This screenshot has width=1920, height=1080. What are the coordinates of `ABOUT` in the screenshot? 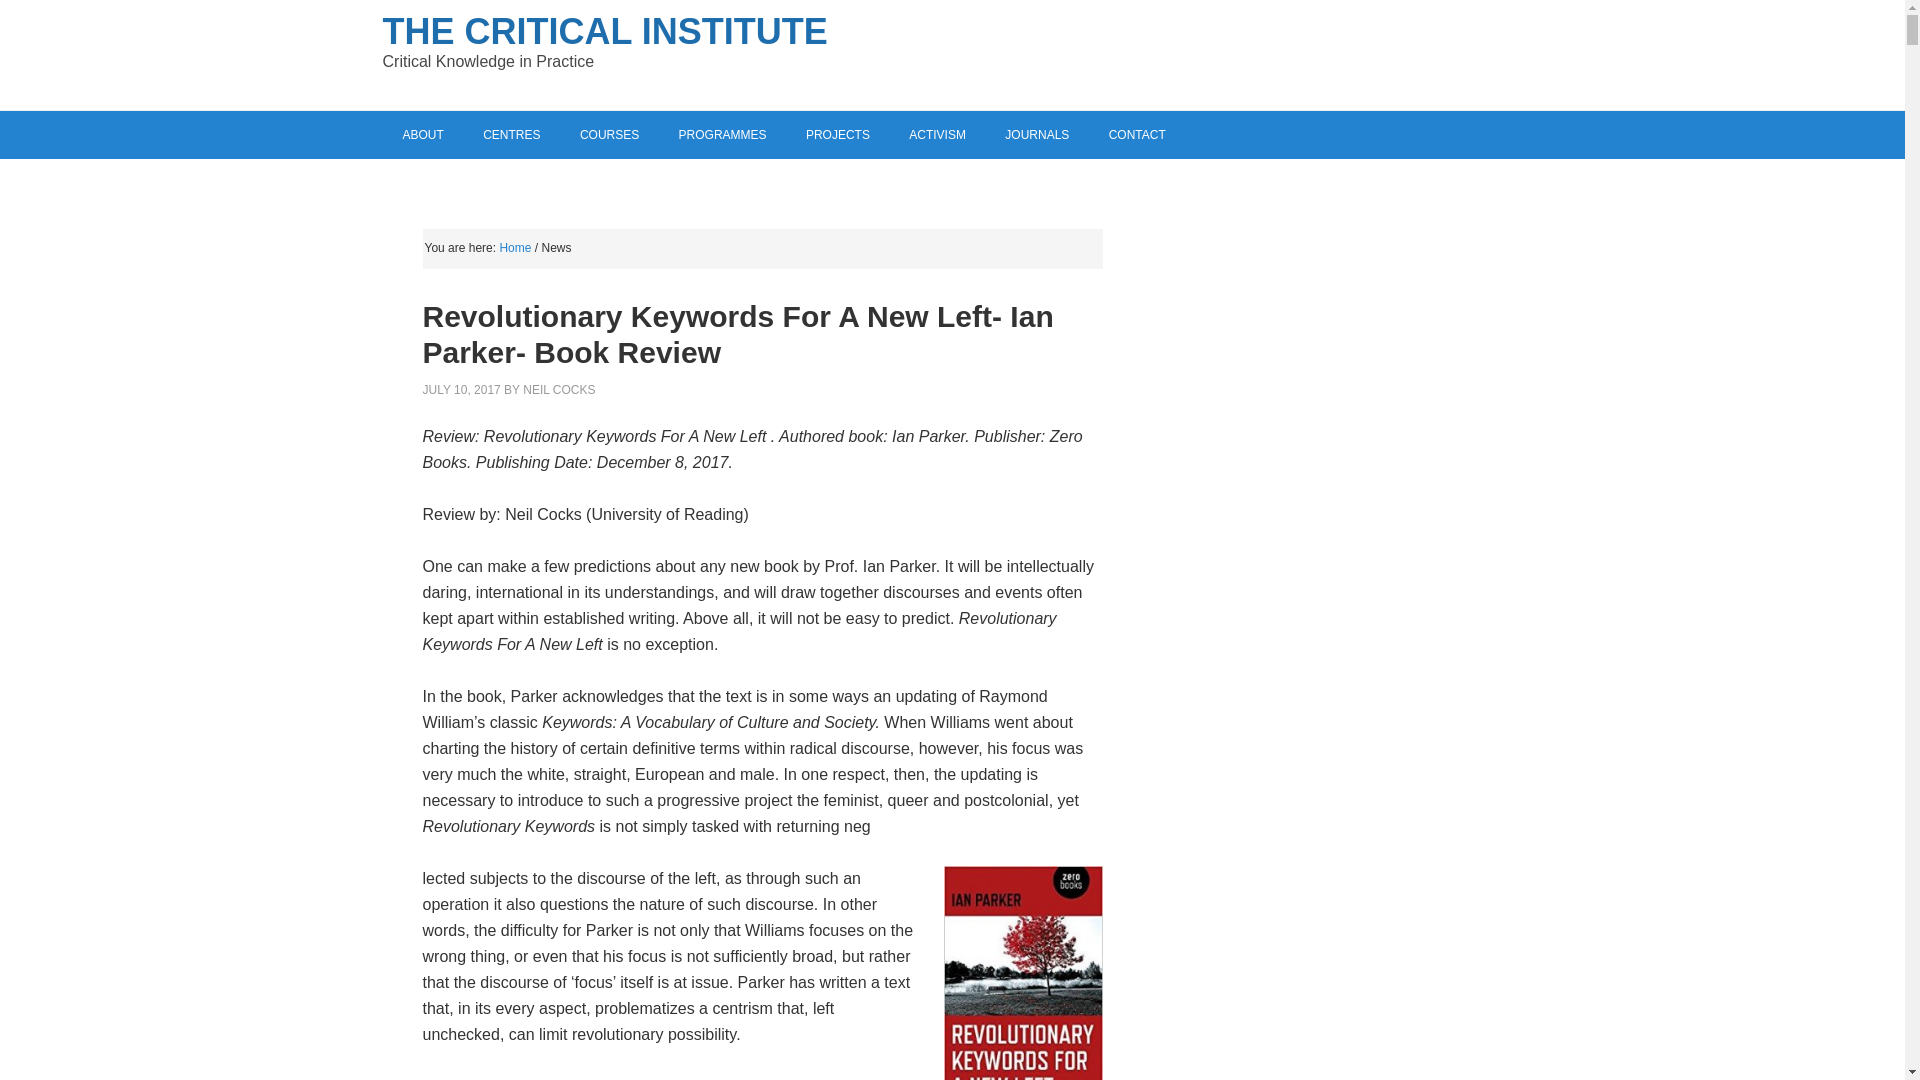 It's located at (422, 134).